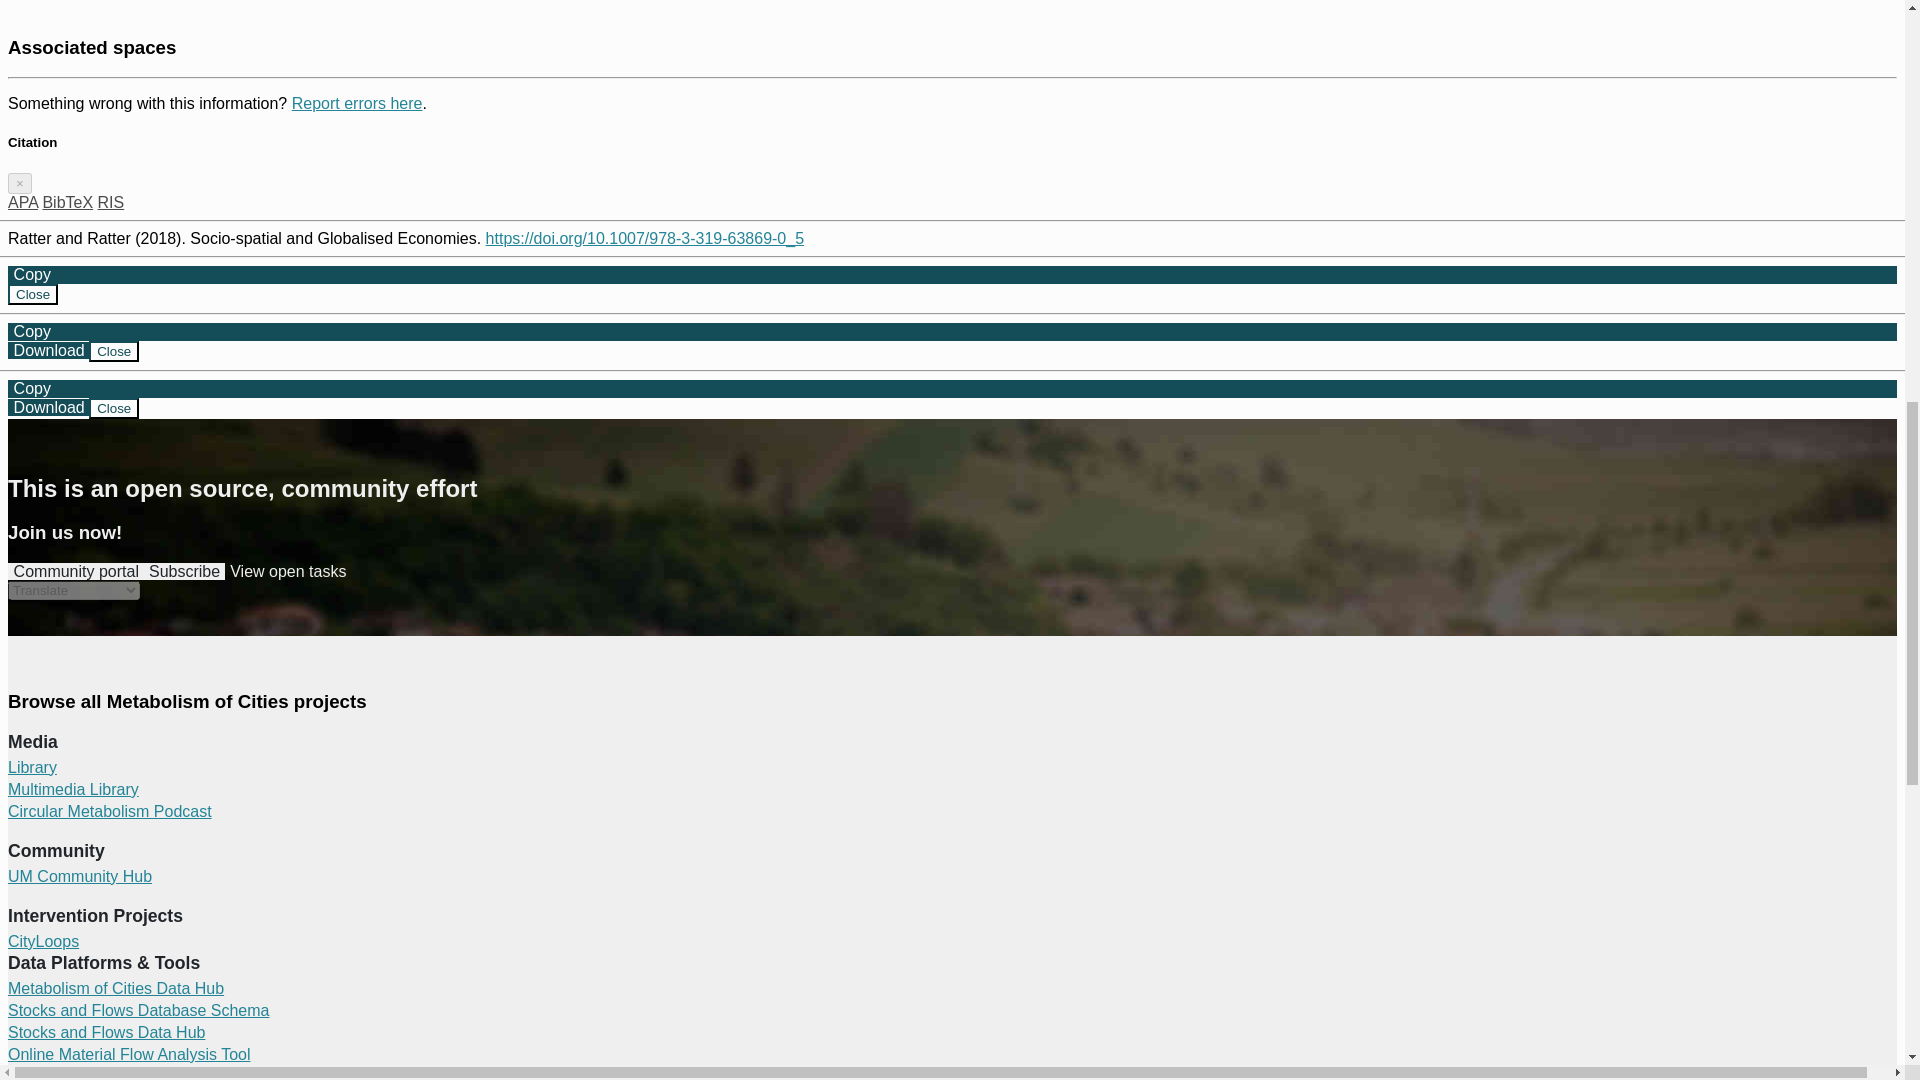  I want to click on APA, so click(22, 202).